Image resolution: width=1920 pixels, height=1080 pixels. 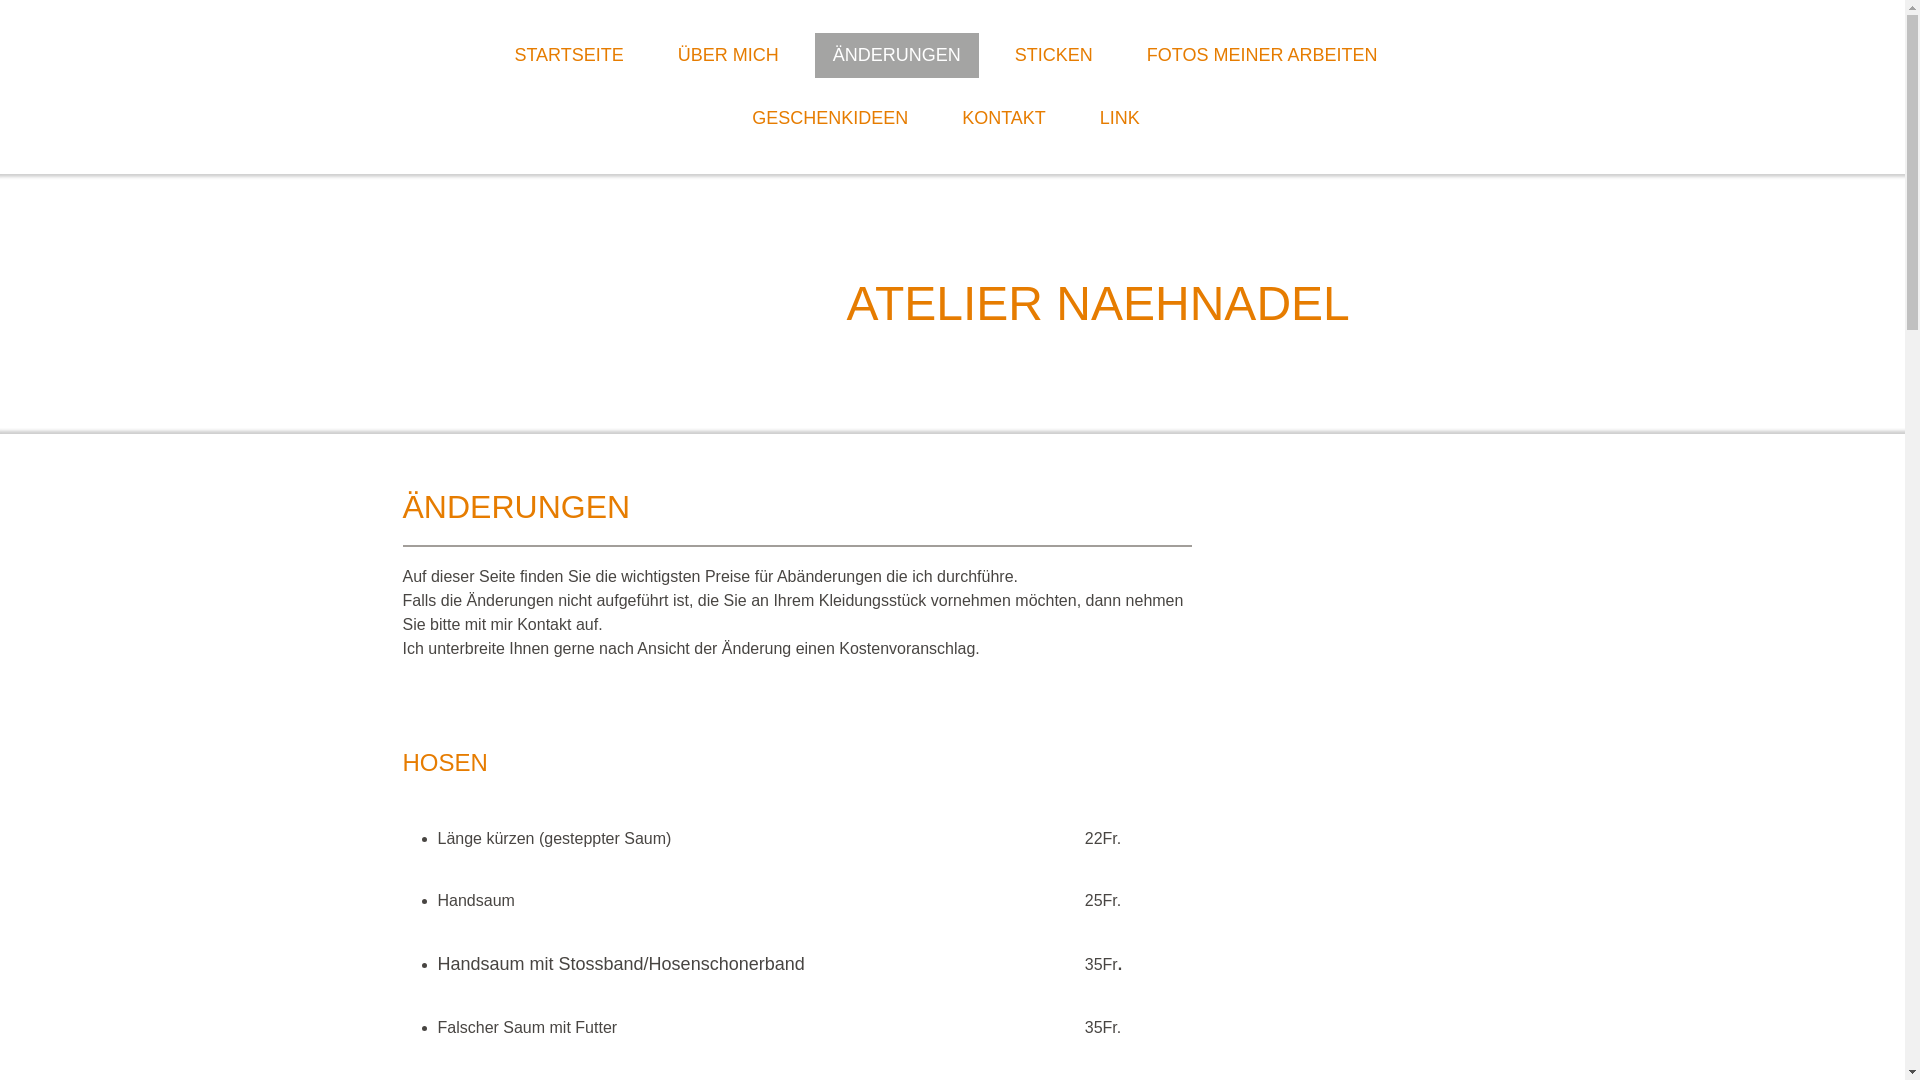 I want to click on KONTAKT, so click(x=1004, y=118).